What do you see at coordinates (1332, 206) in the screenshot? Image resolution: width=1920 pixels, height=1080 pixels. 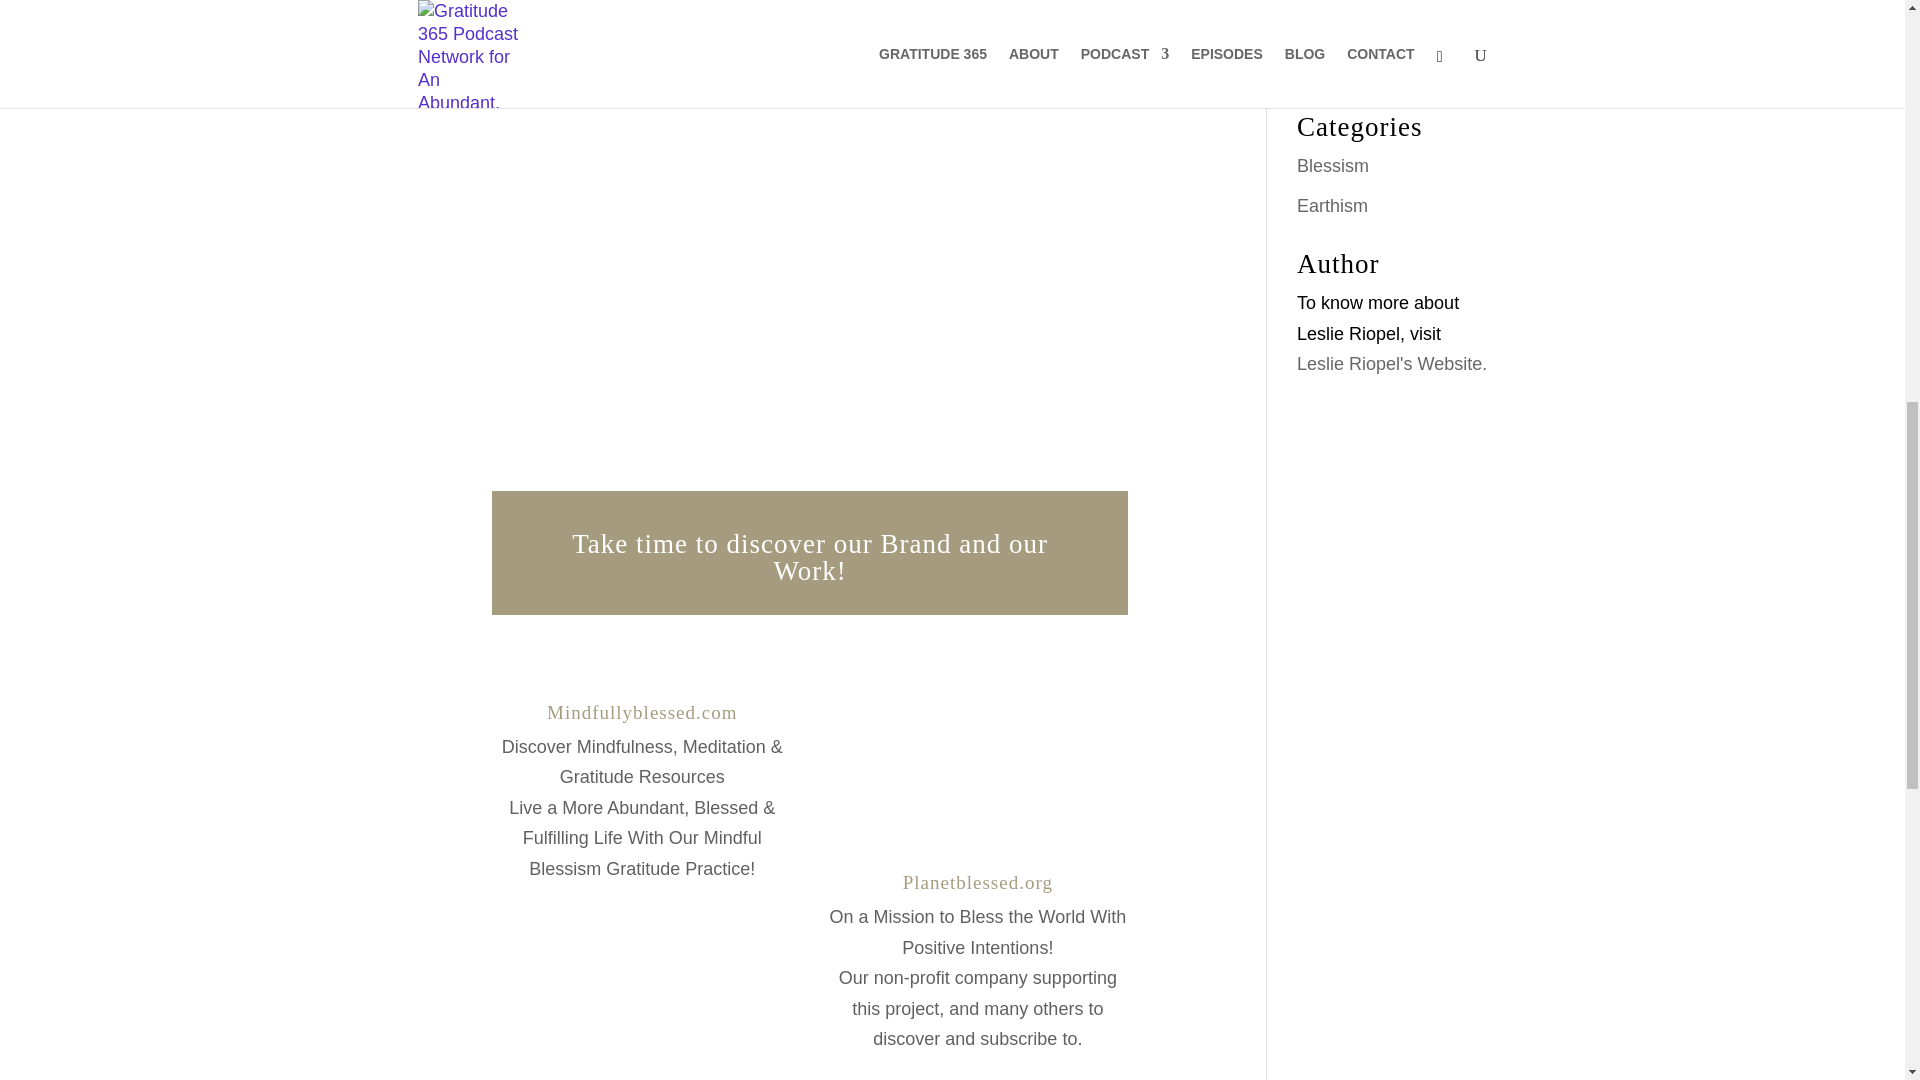 I see `Earthism` at bounding box center [1332, 206].